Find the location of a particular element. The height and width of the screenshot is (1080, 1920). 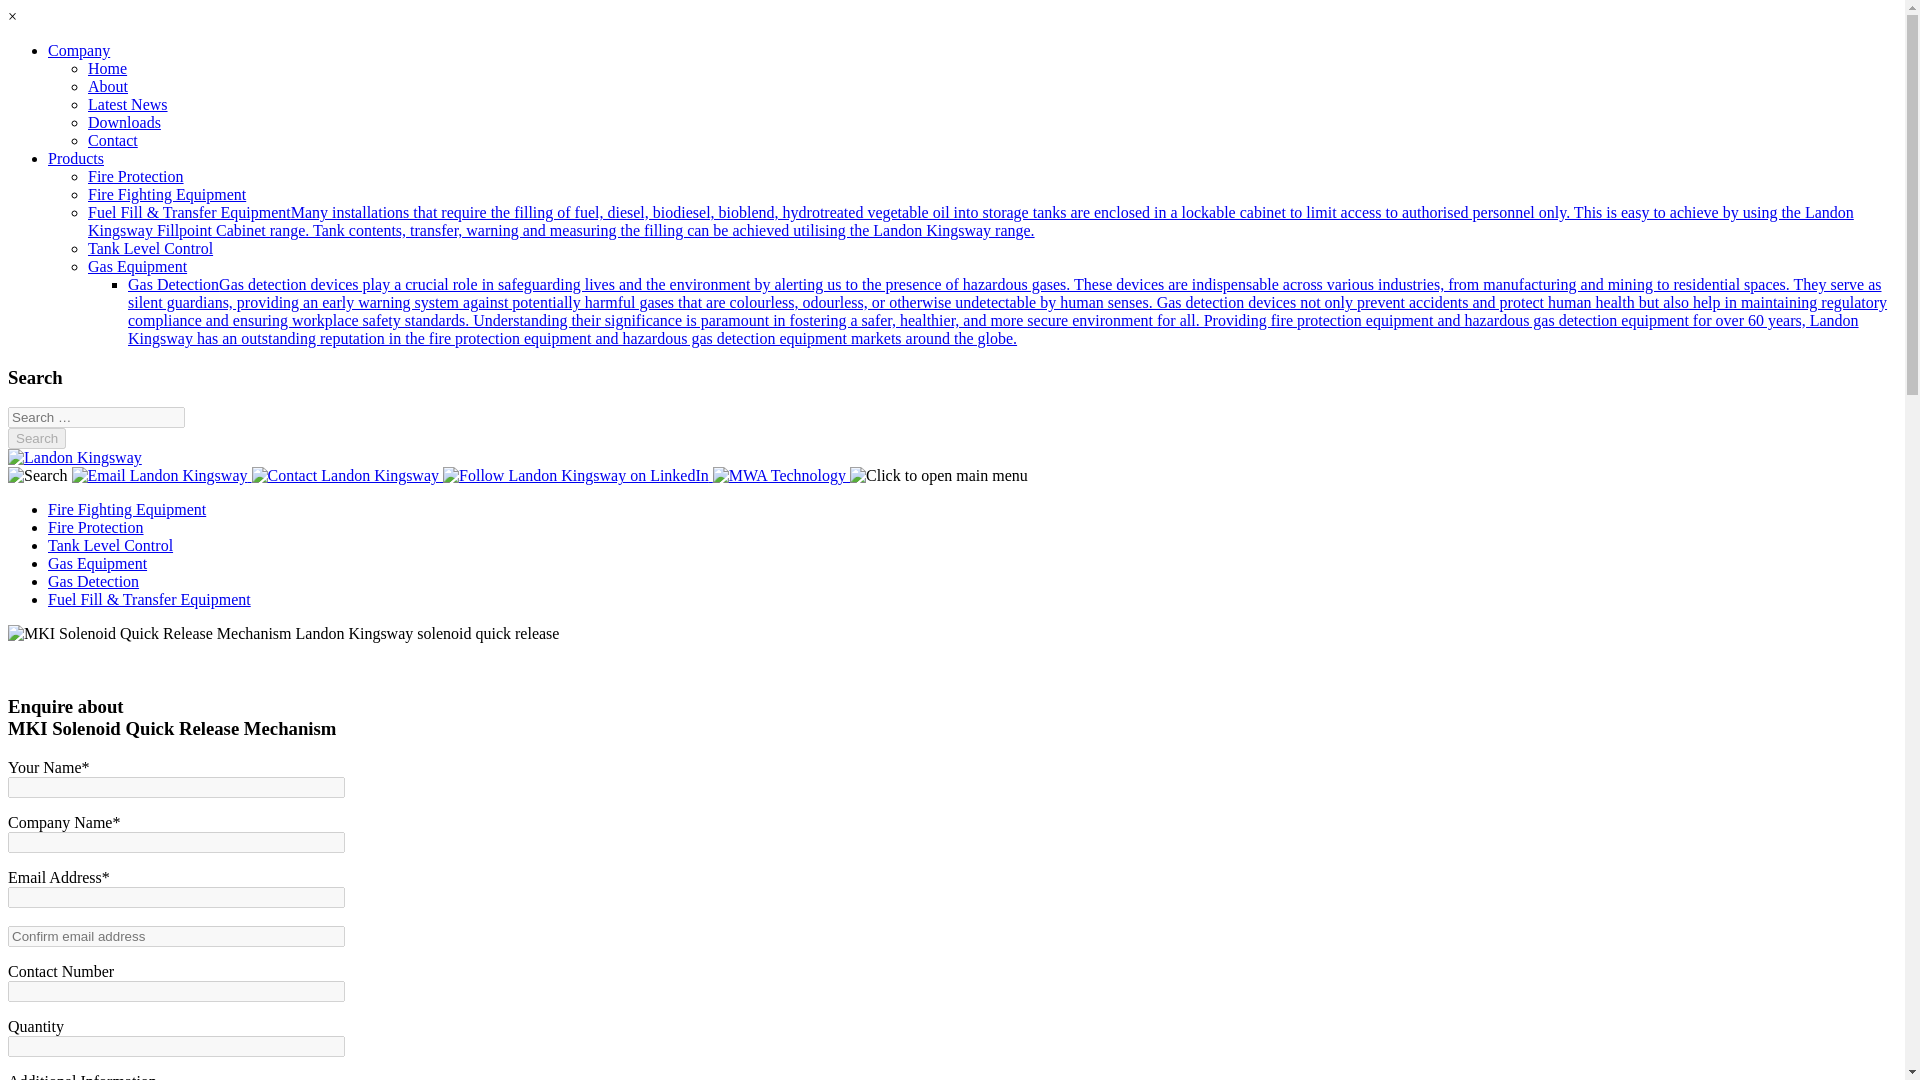

Contact is located at coordinates (113, 140).